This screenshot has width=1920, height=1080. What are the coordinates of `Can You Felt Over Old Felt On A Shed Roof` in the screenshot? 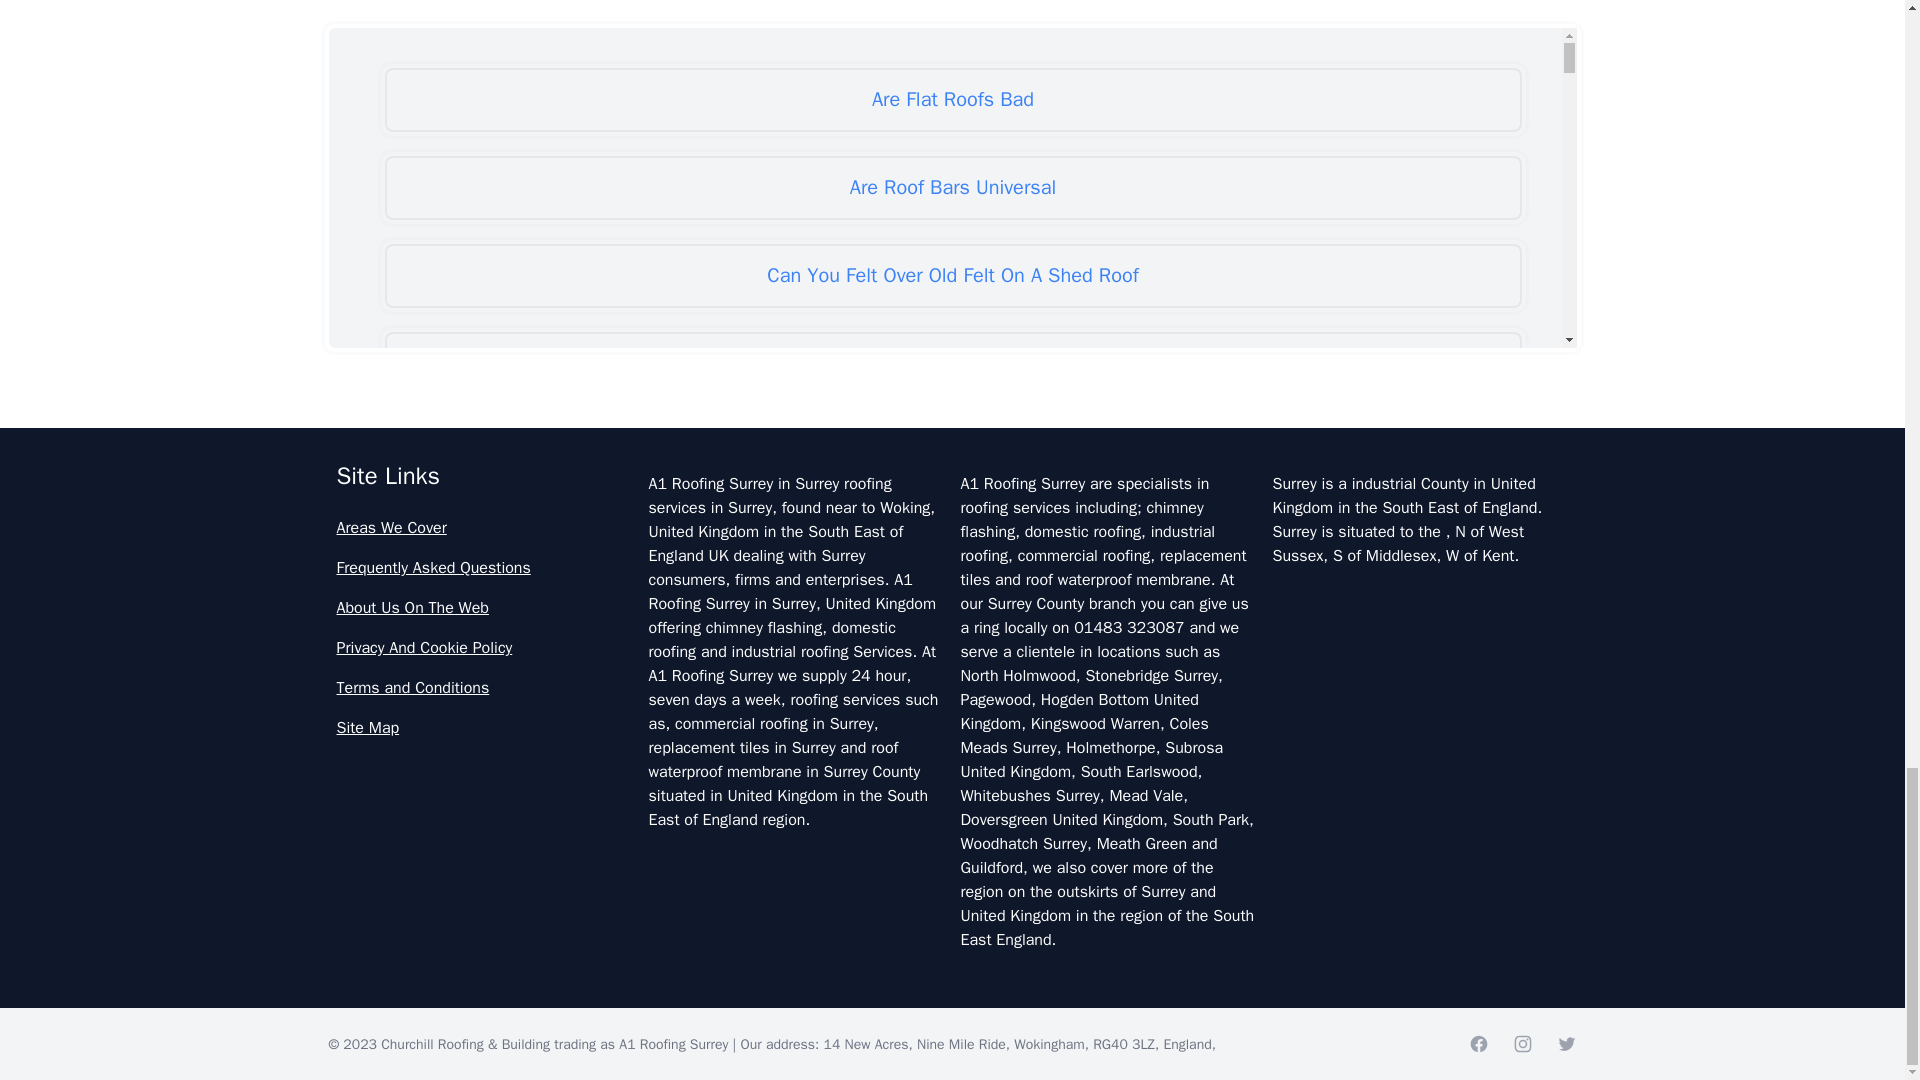 It's located at (952, 276).